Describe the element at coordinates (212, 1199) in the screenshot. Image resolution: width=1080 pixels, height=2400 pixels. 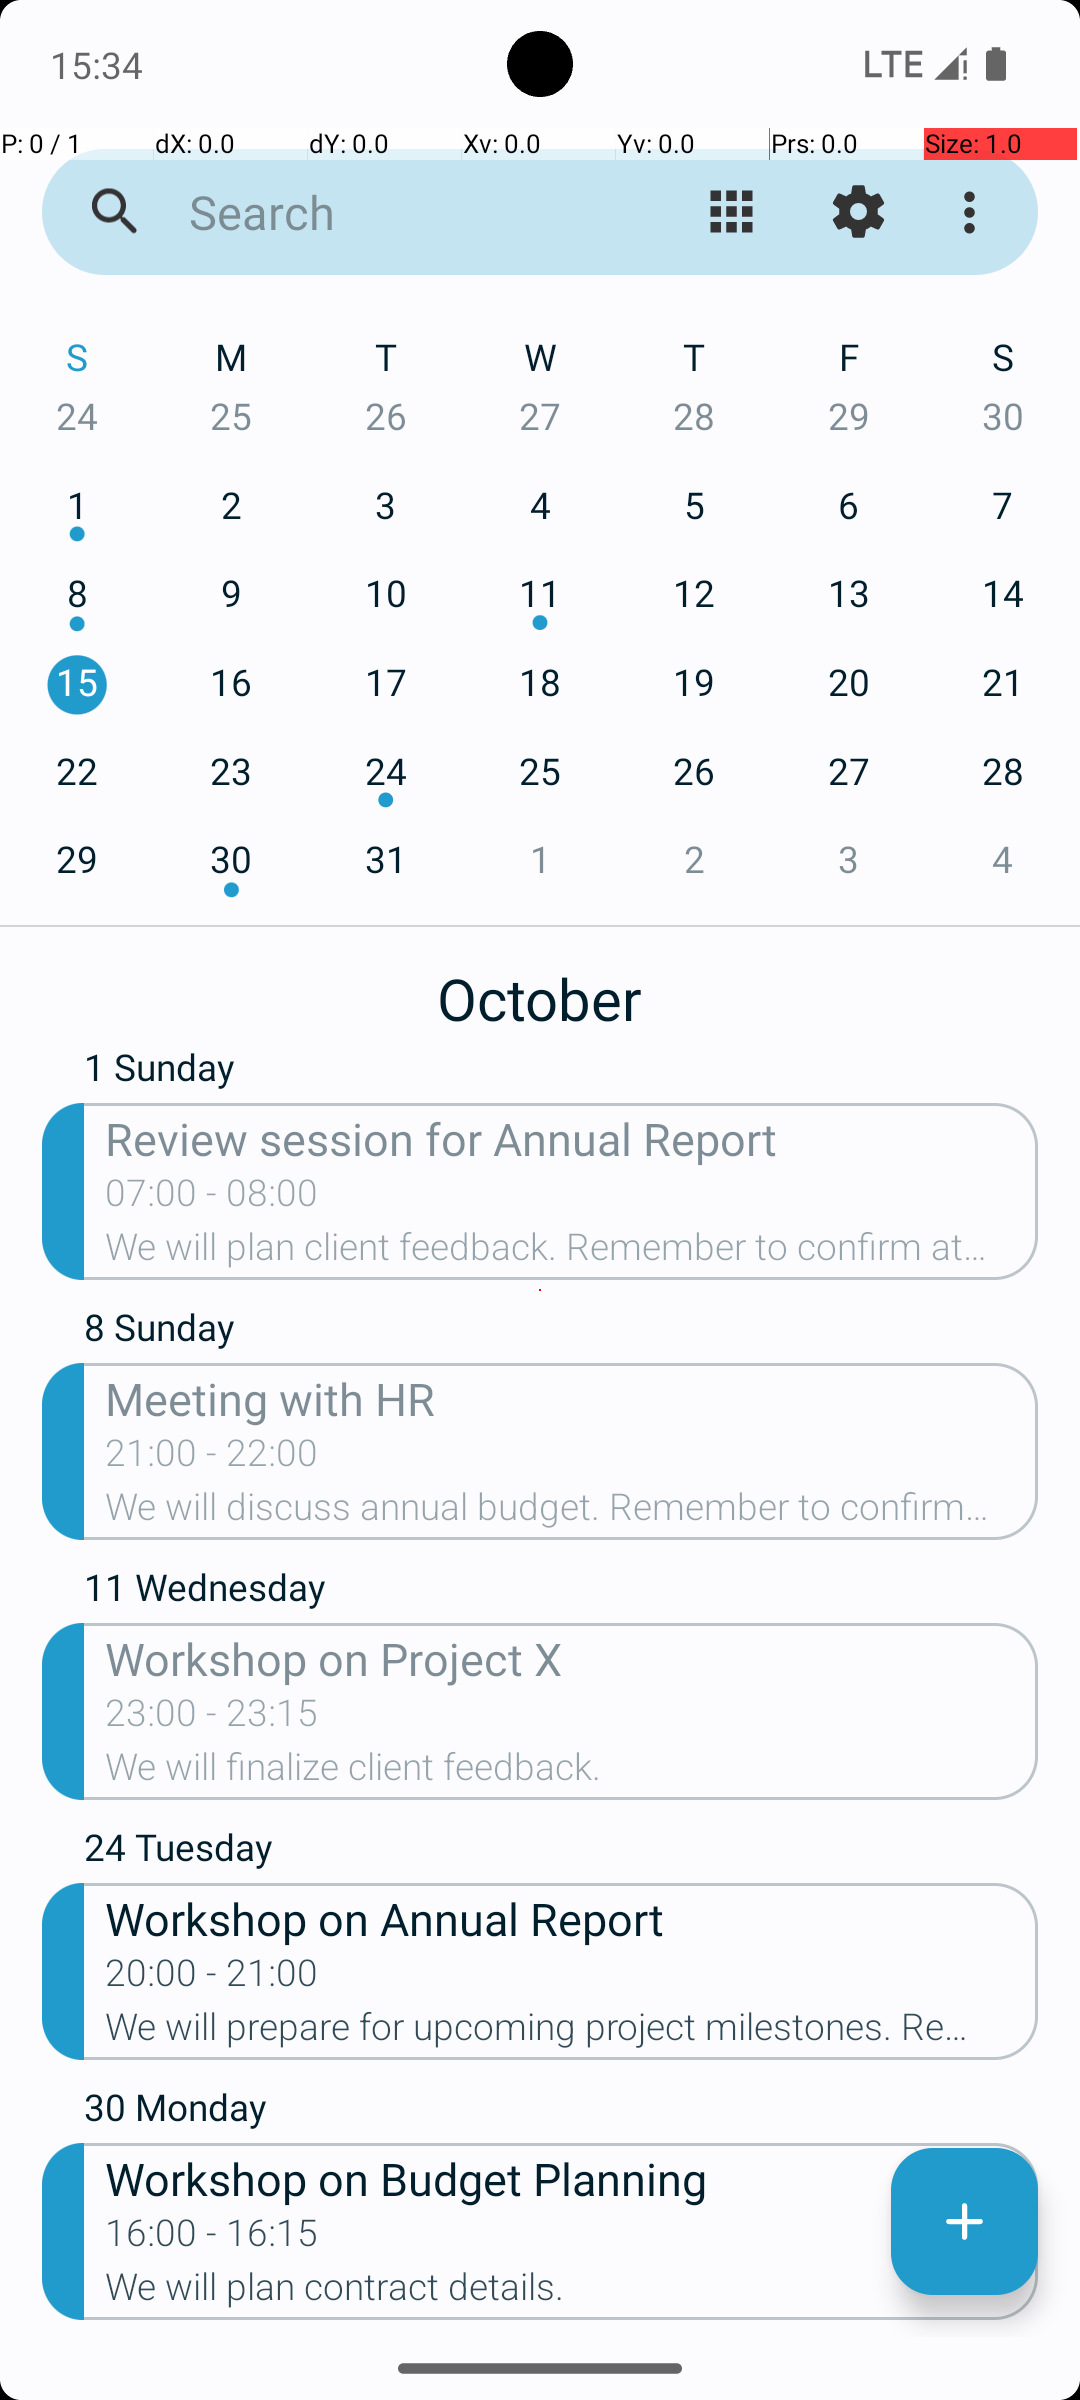
I see `07:00 - 08:00` at that location.